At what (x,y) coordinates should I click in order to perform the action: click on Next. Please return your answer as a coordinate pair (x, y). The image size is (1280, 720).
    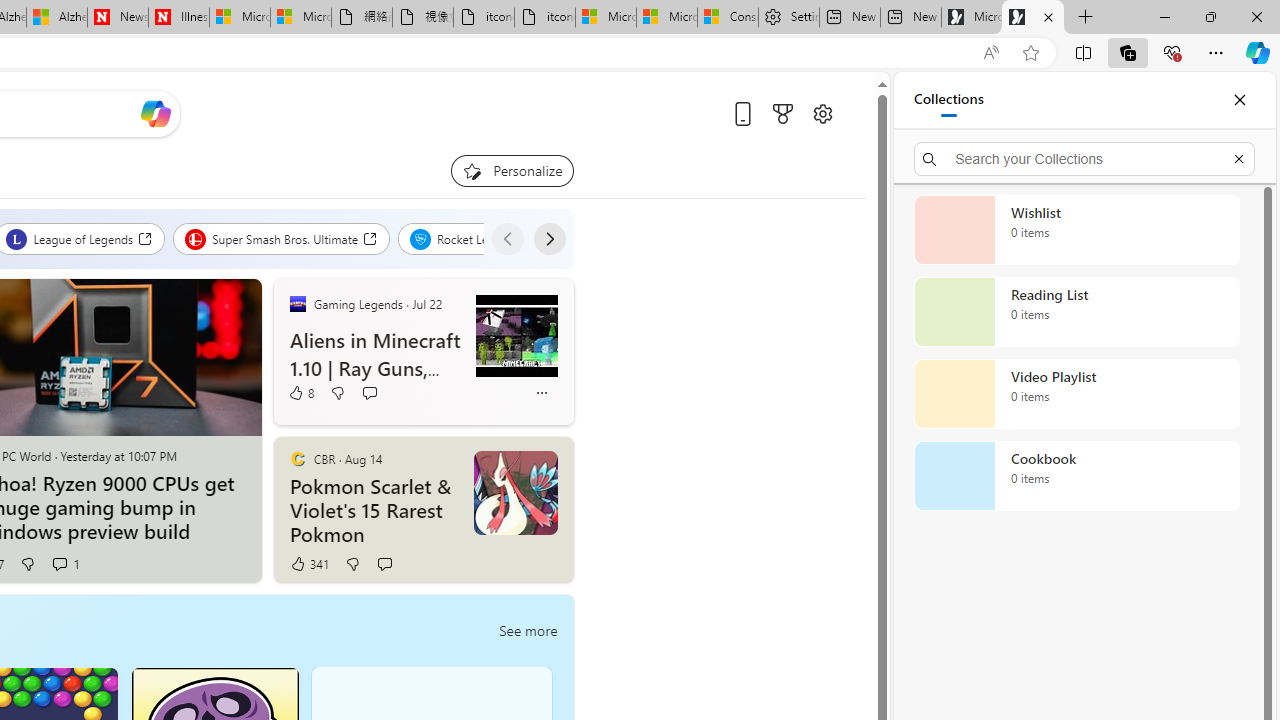
    Looking at the image, I should click on (548, 238).